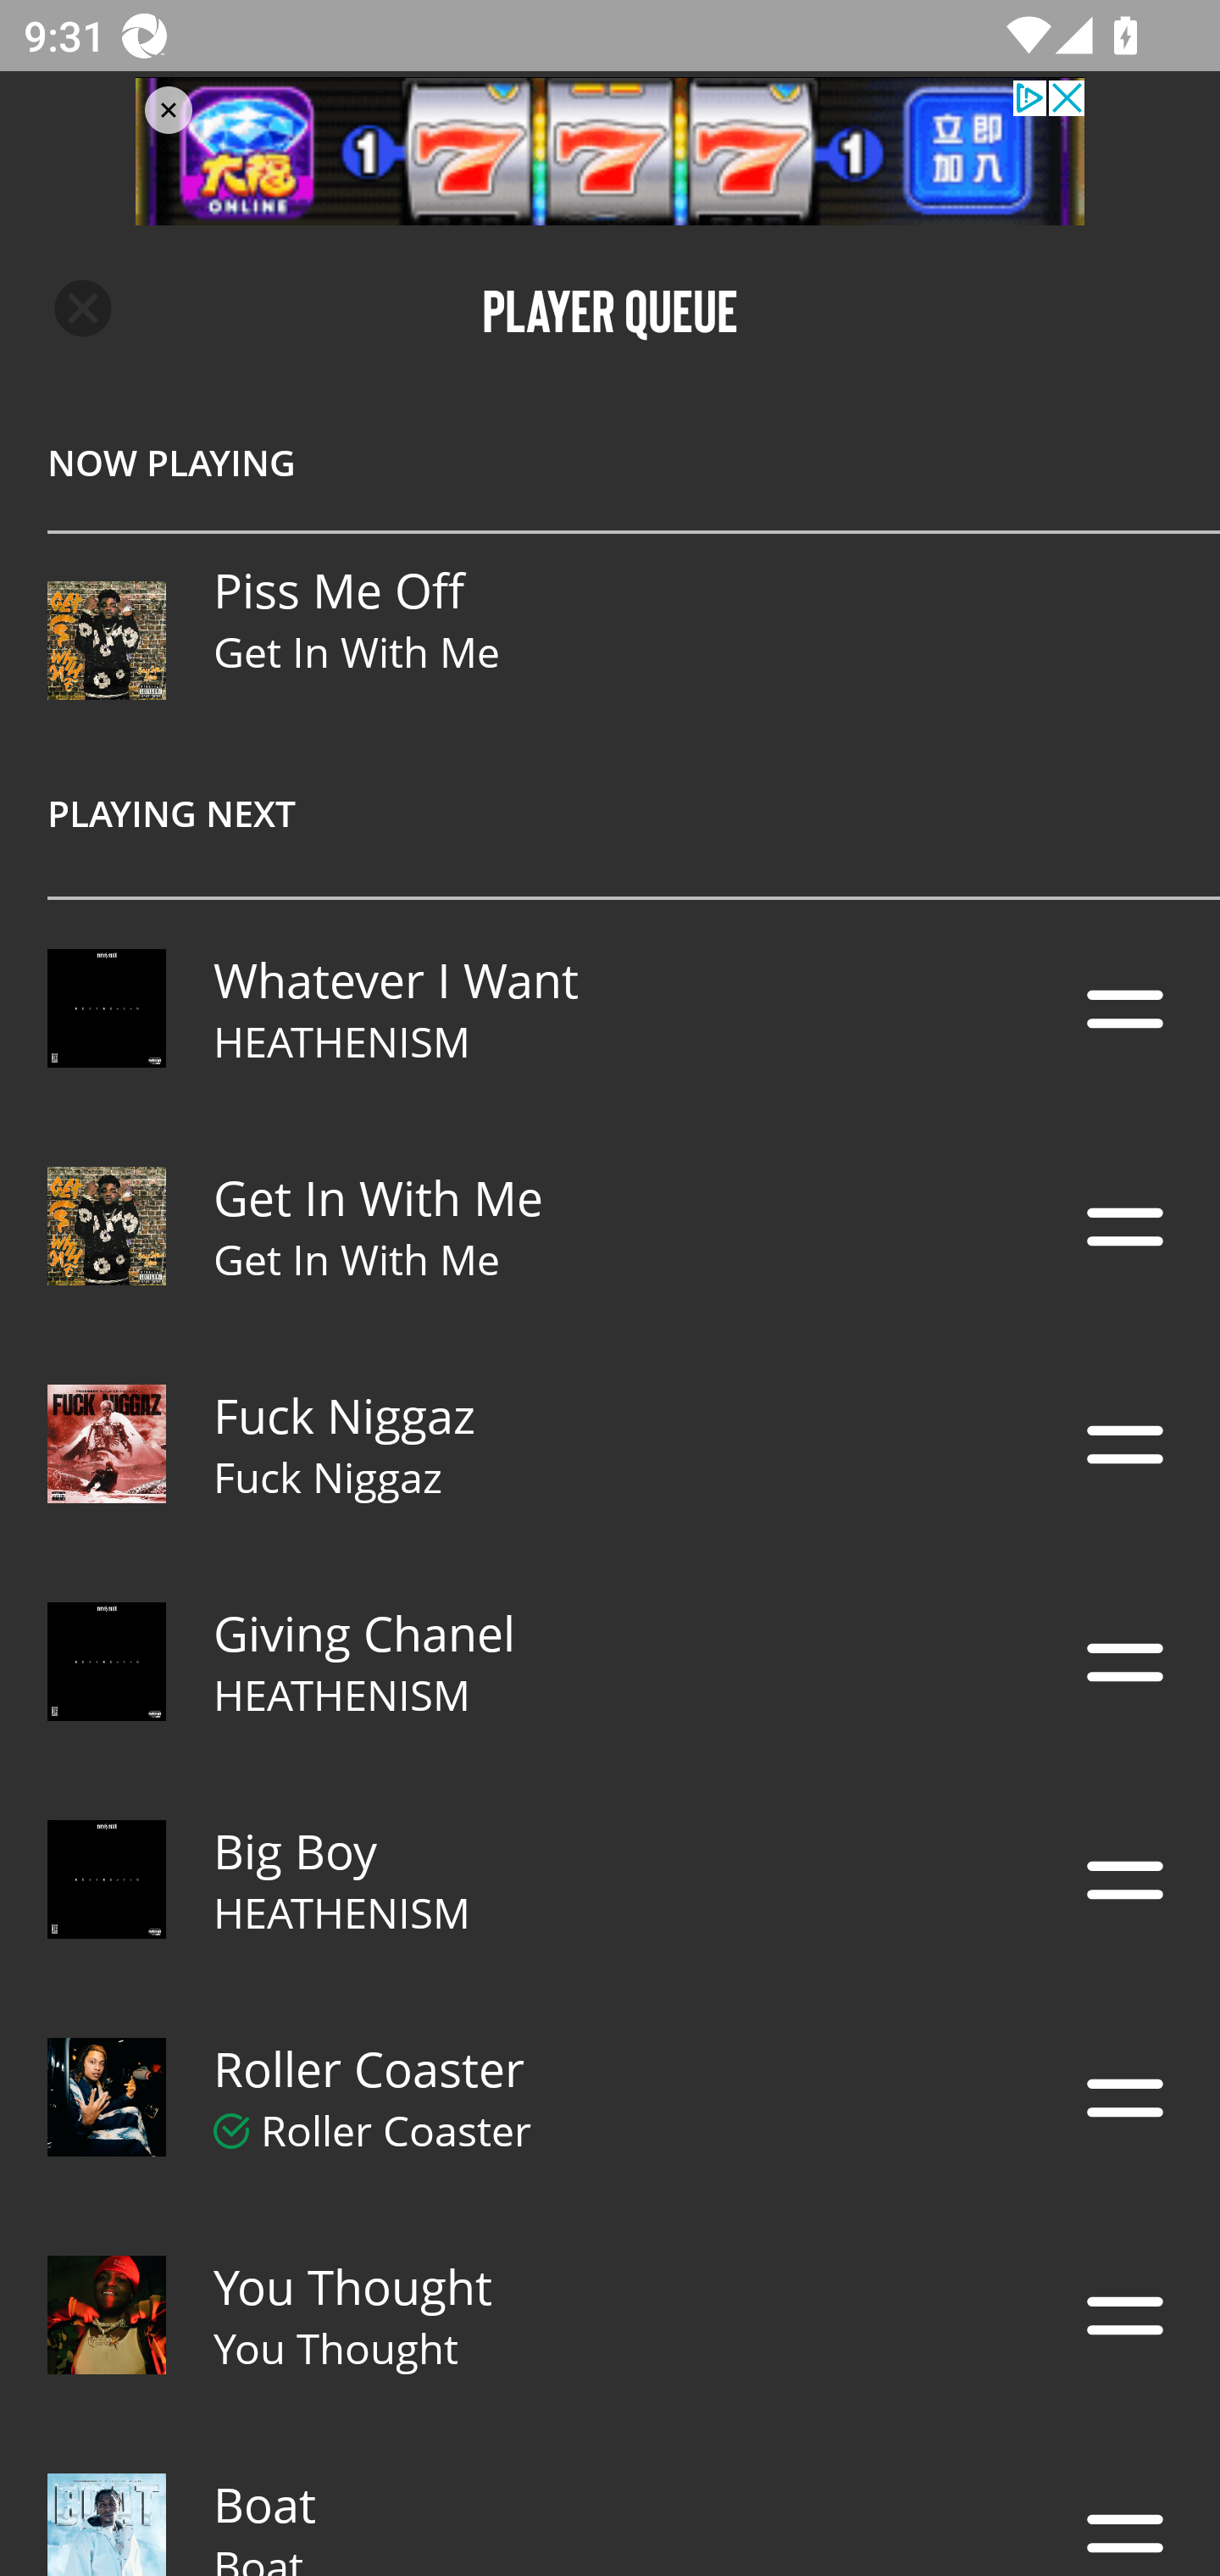 The image size is (1220, 2576). I want to click on Description Big Boy HEATHENISM Description, so click(610, 1879).